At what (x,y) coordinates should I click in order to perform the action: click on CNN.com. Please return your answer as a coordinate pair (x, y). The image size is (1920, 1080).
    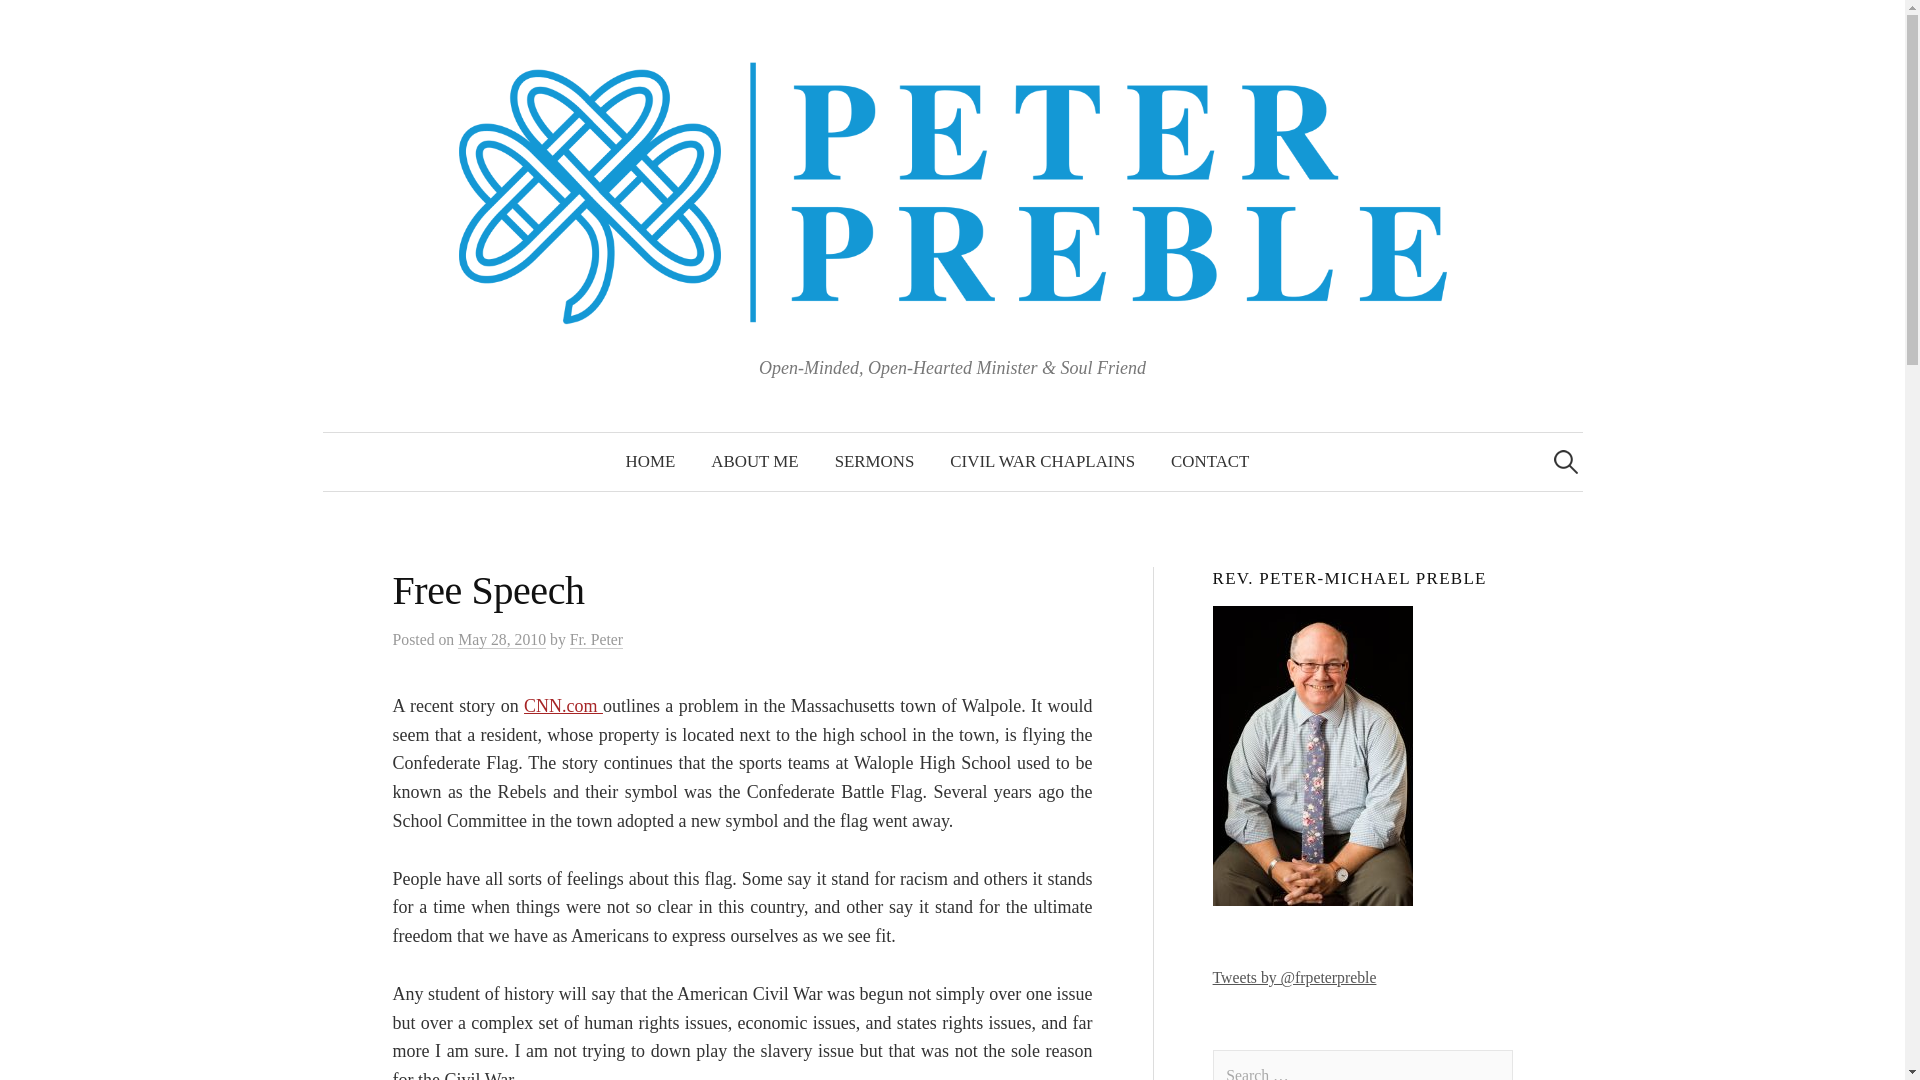
    Looking at the image, I should click on (563, 706).